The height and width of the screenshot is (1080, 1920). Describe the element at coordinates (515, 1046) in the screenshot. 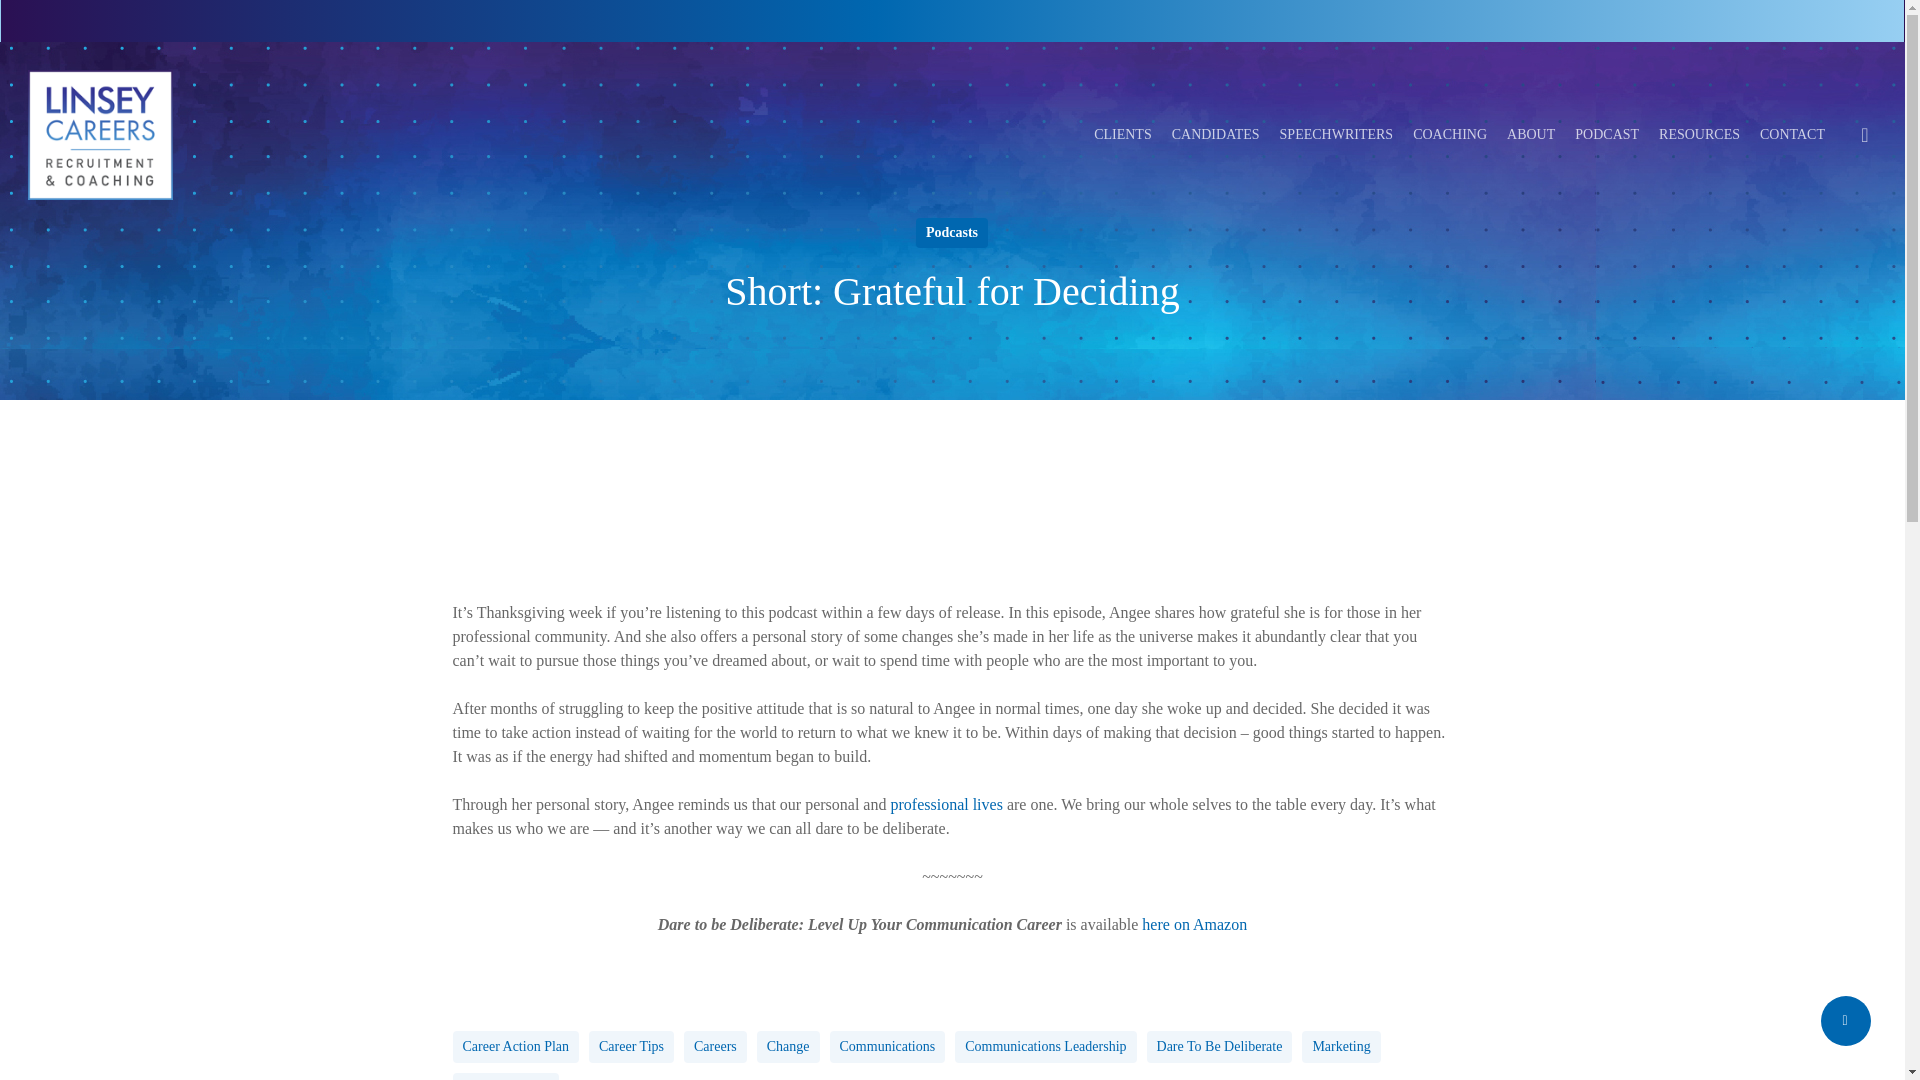

I see `Career Action Plan` at that location.